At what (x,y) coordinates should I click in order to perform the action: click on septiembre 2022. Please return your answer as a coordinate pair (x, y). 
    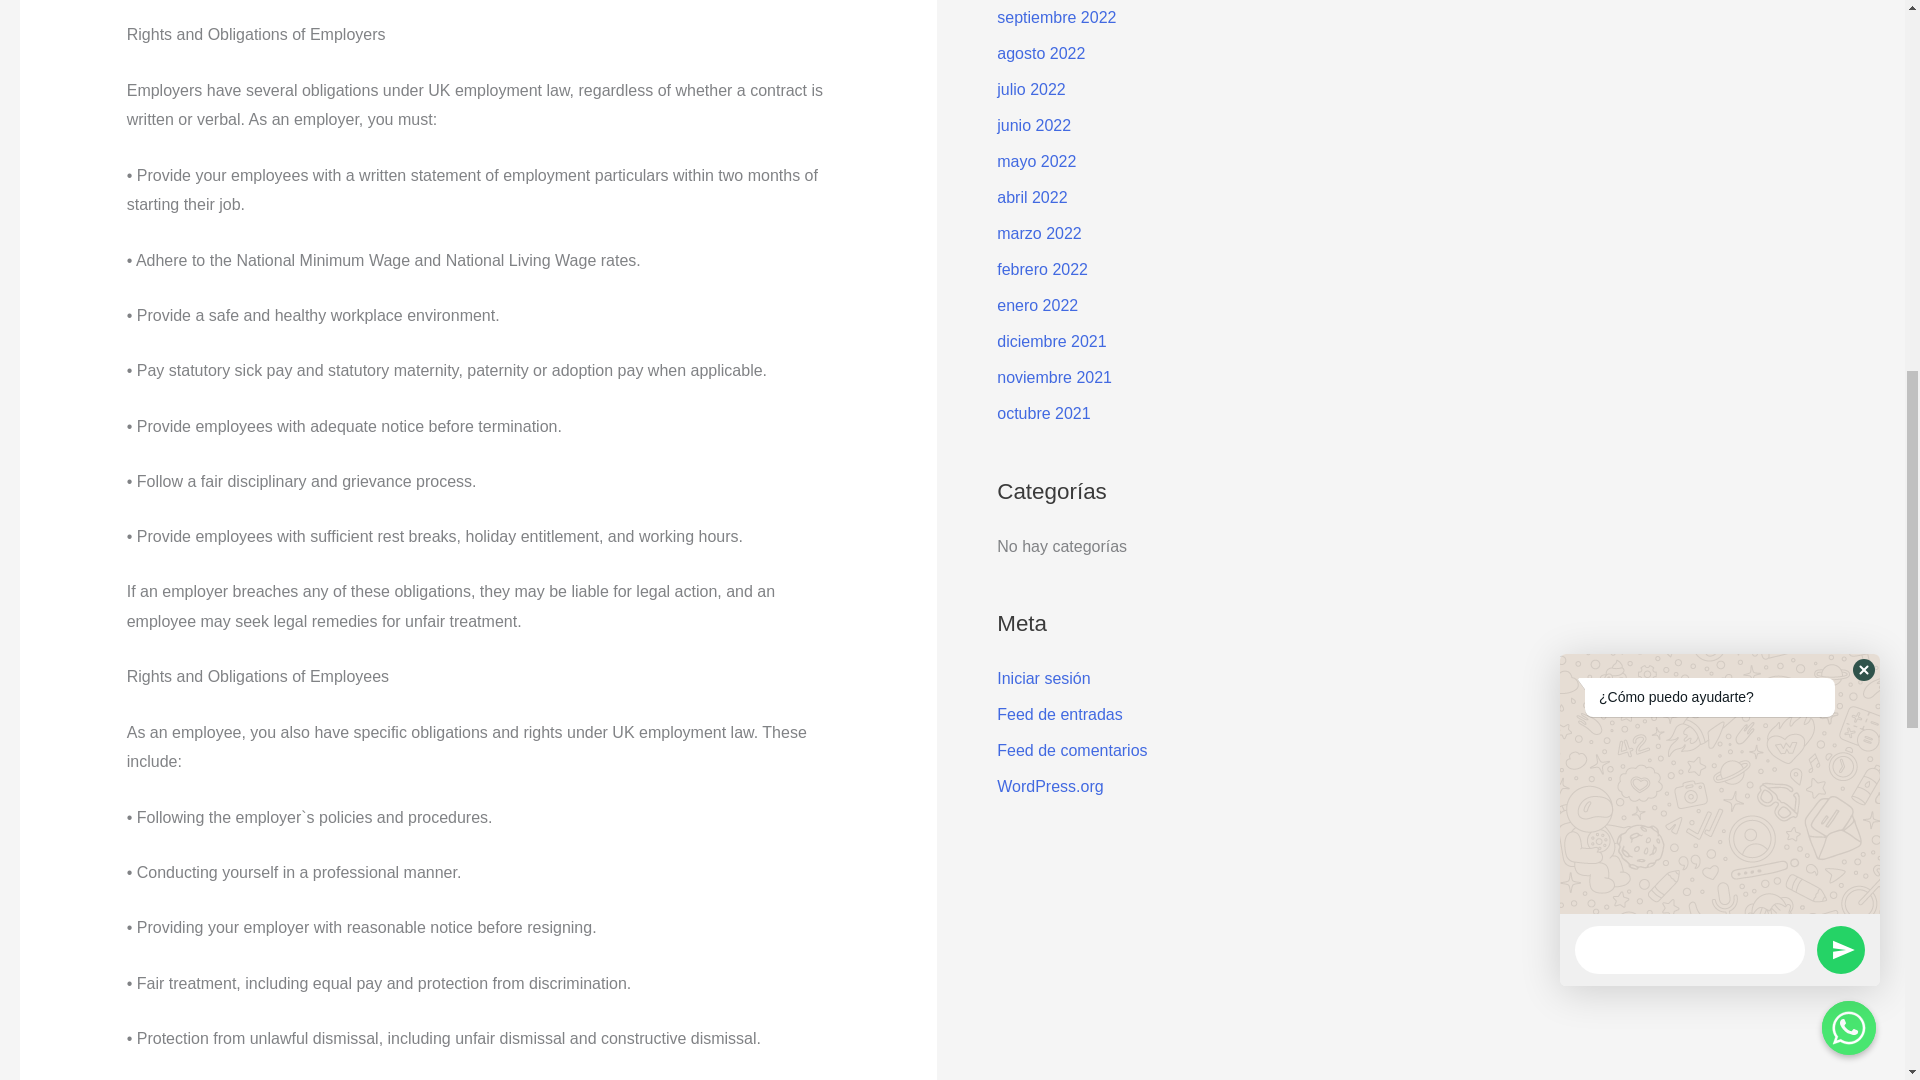
    Looking at the image, I should click on (1056, 16).